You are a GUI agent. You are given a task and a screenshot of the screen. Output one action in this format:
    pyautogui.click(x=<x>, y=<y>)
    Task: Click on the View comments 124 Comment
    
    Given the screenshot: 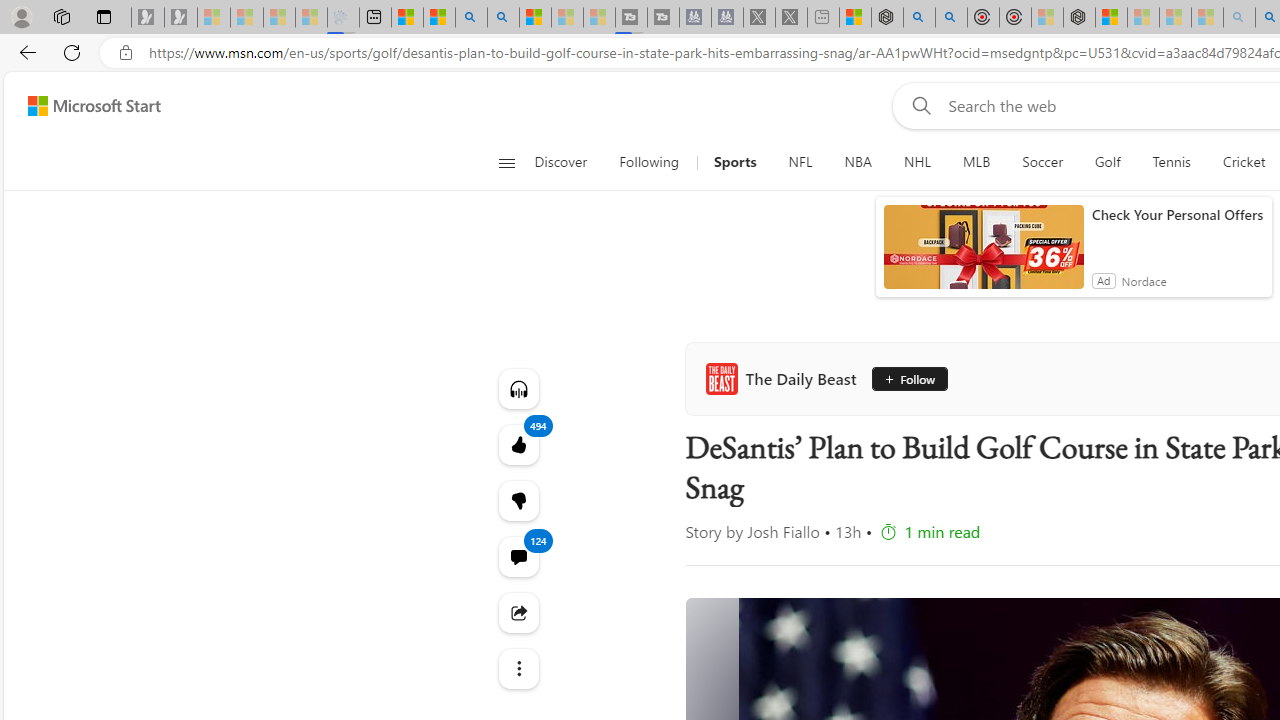 What is the action you would take?
    pyautogui.click(x=518, y=556)
    